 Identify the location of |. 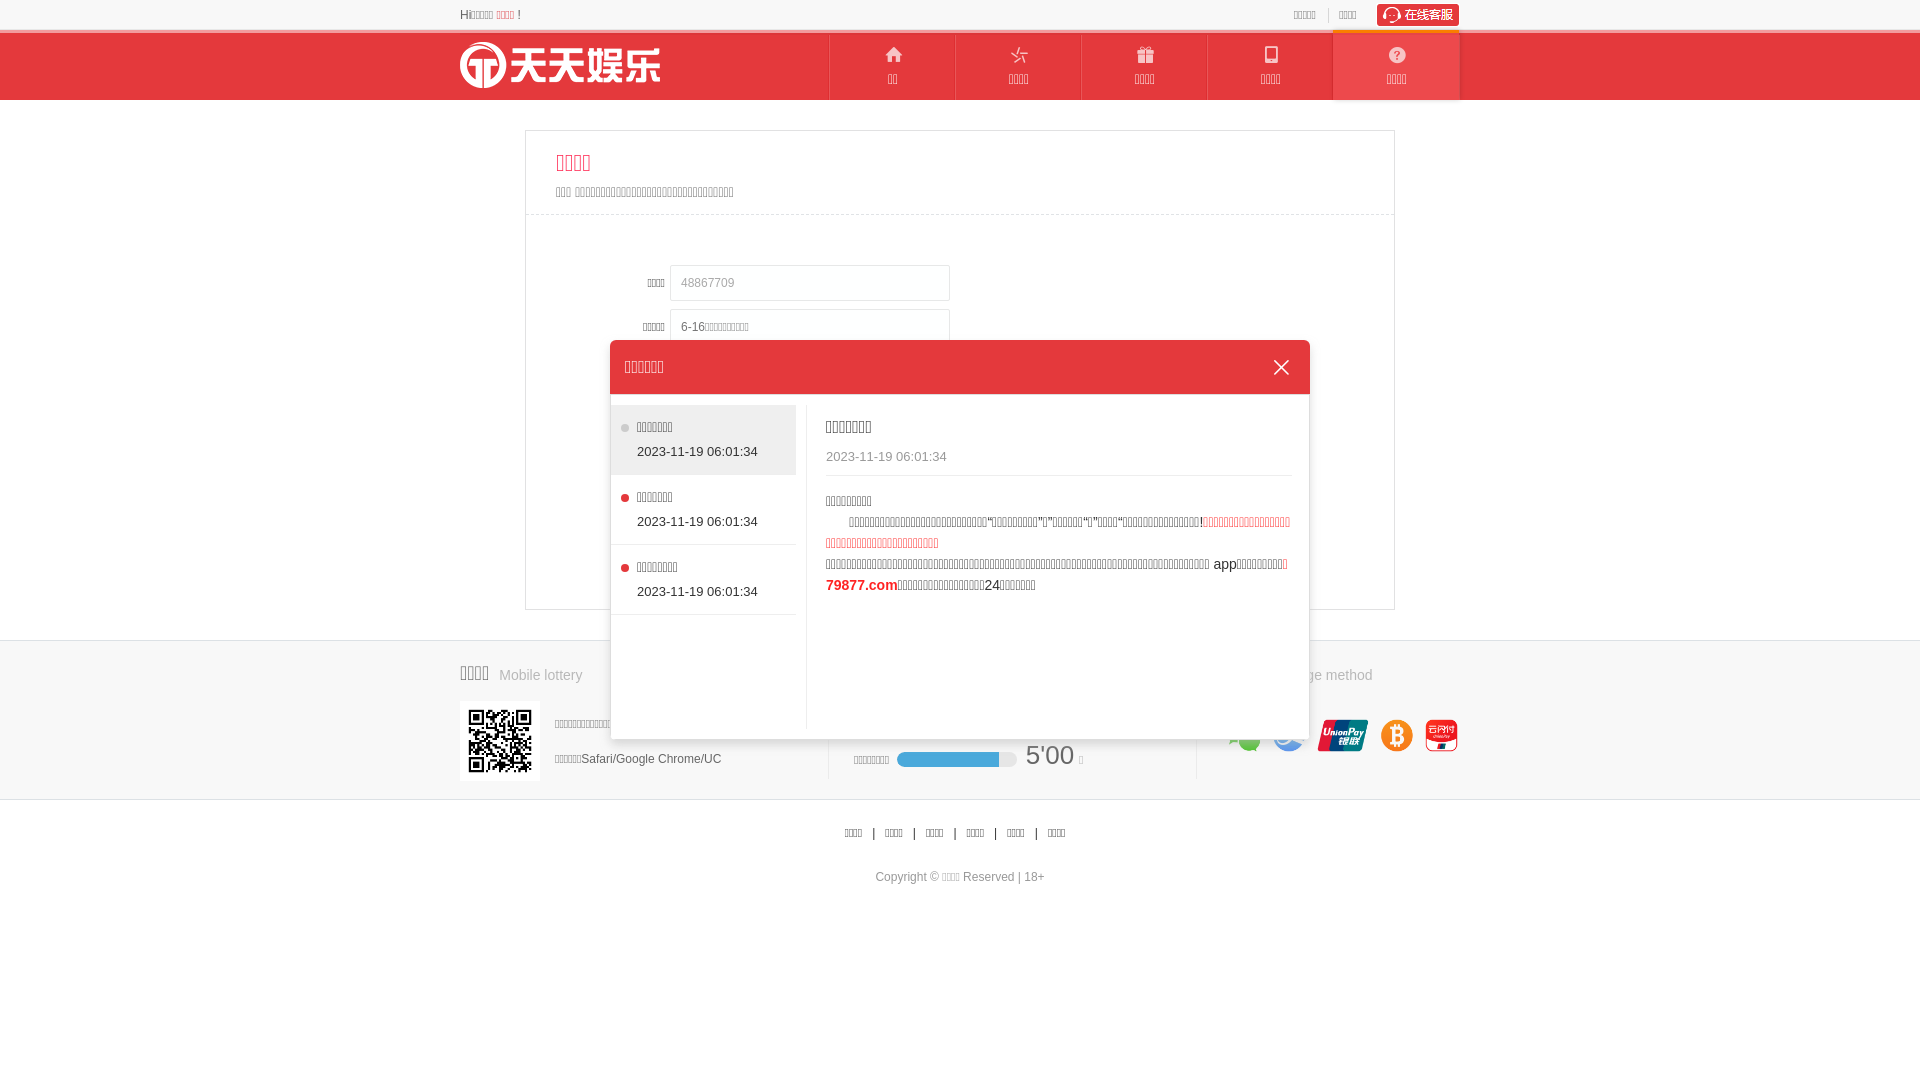
(954, 834).